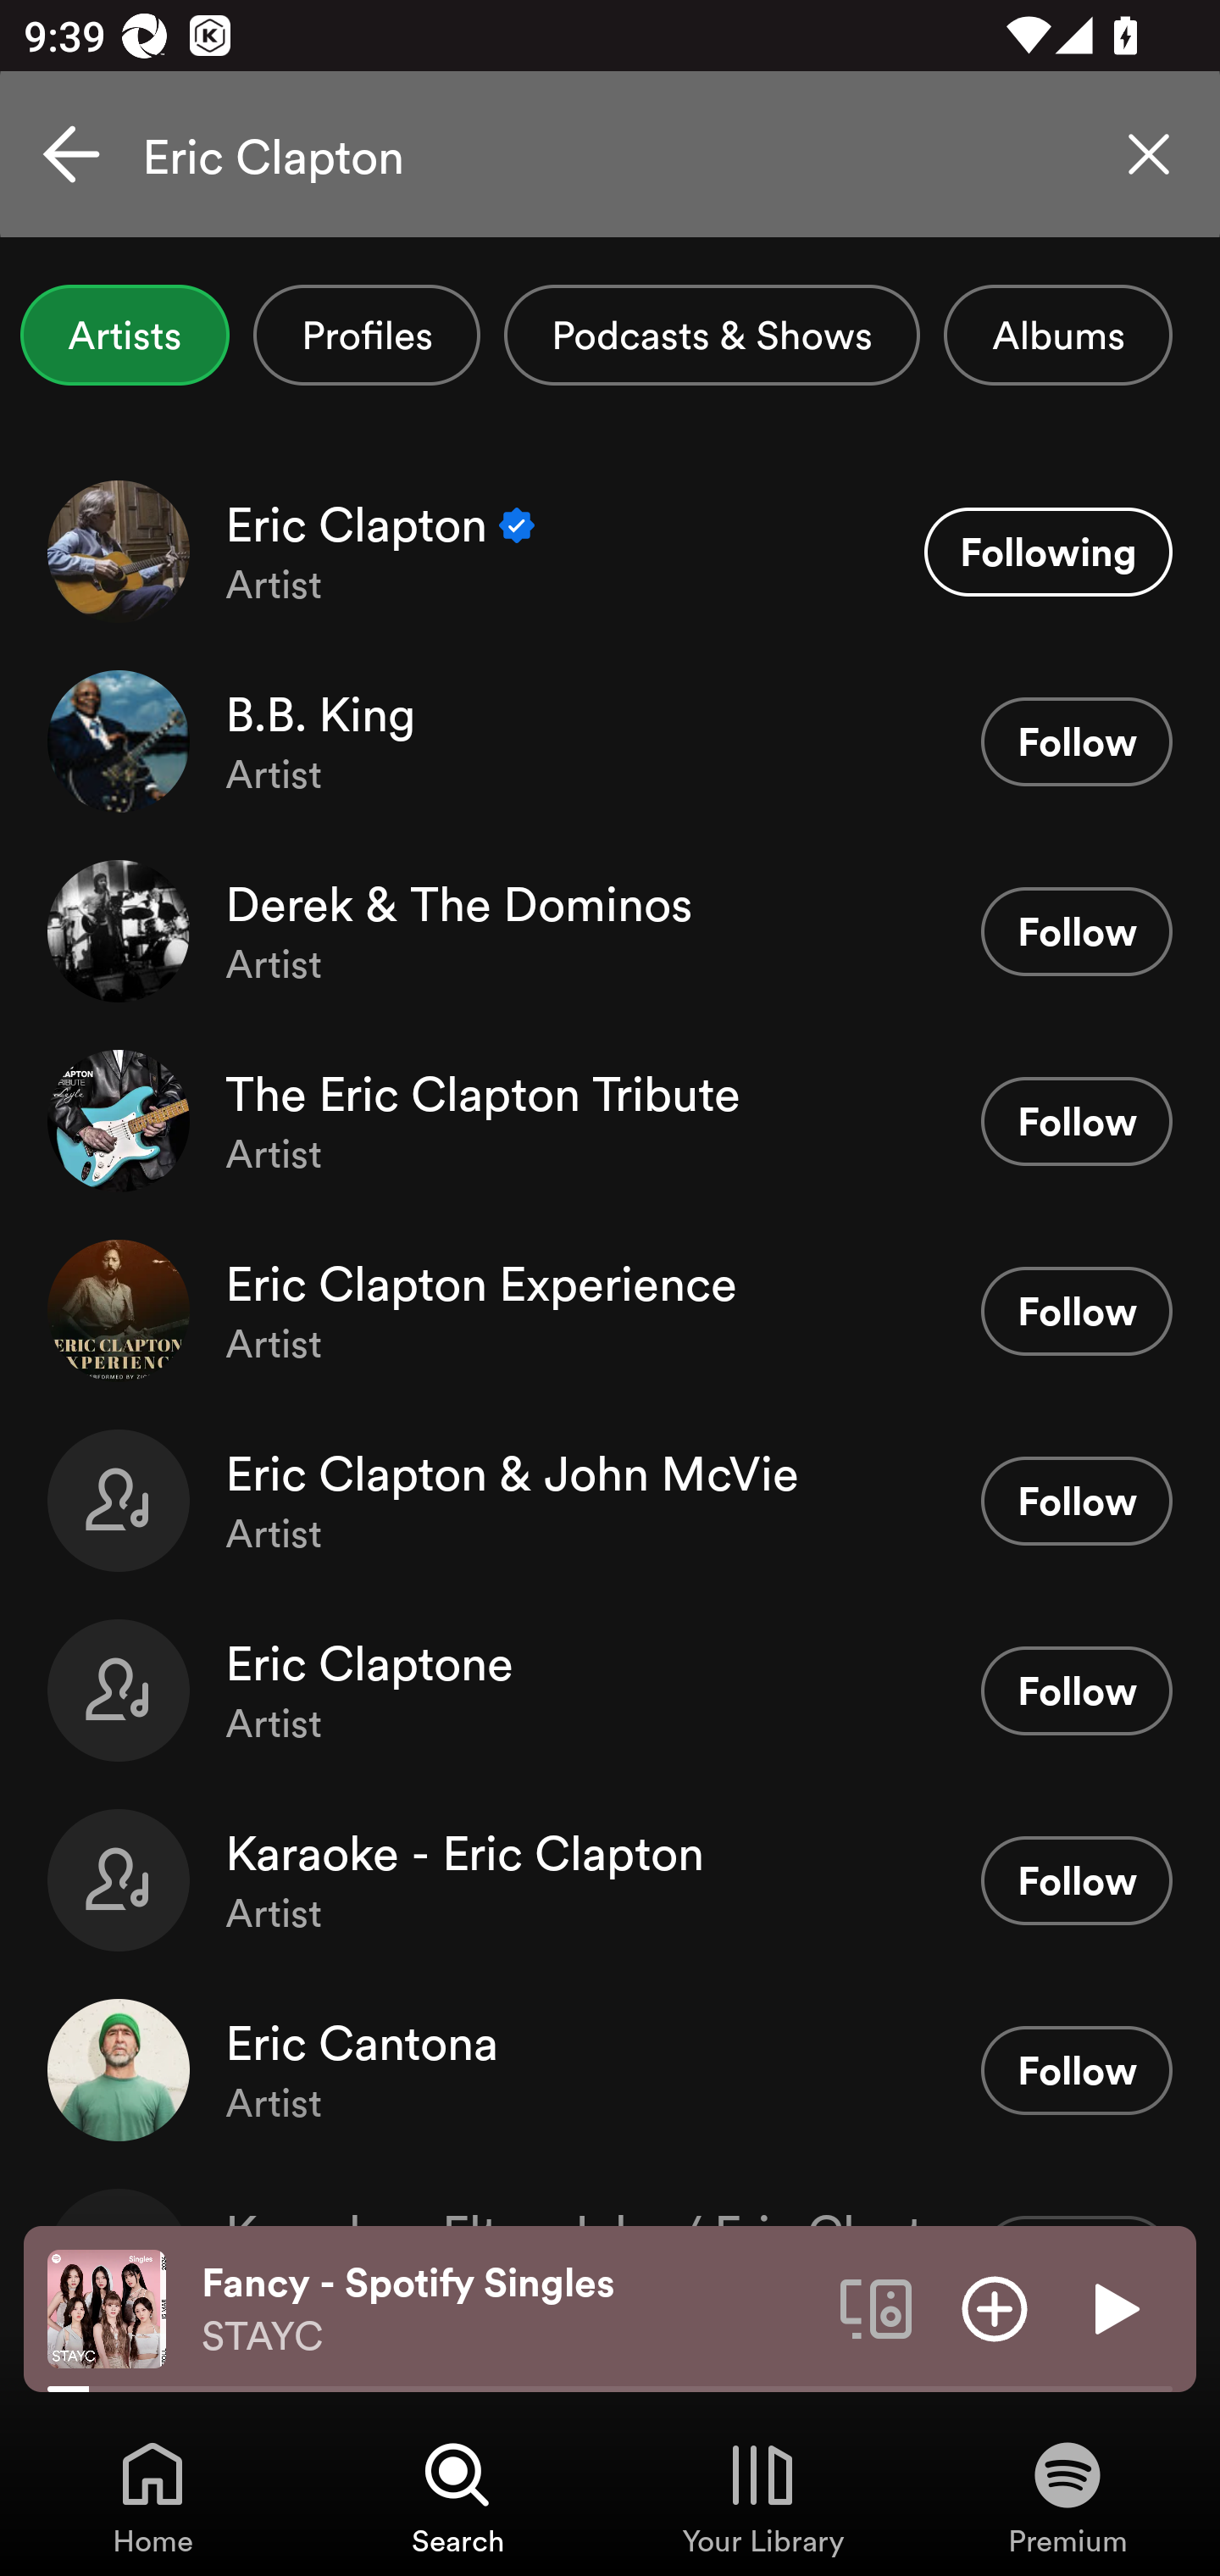  What do you see at coordinates (1076, 1879) in the screenshot?
I see `Follow` at bounding box center [1076, 1879].